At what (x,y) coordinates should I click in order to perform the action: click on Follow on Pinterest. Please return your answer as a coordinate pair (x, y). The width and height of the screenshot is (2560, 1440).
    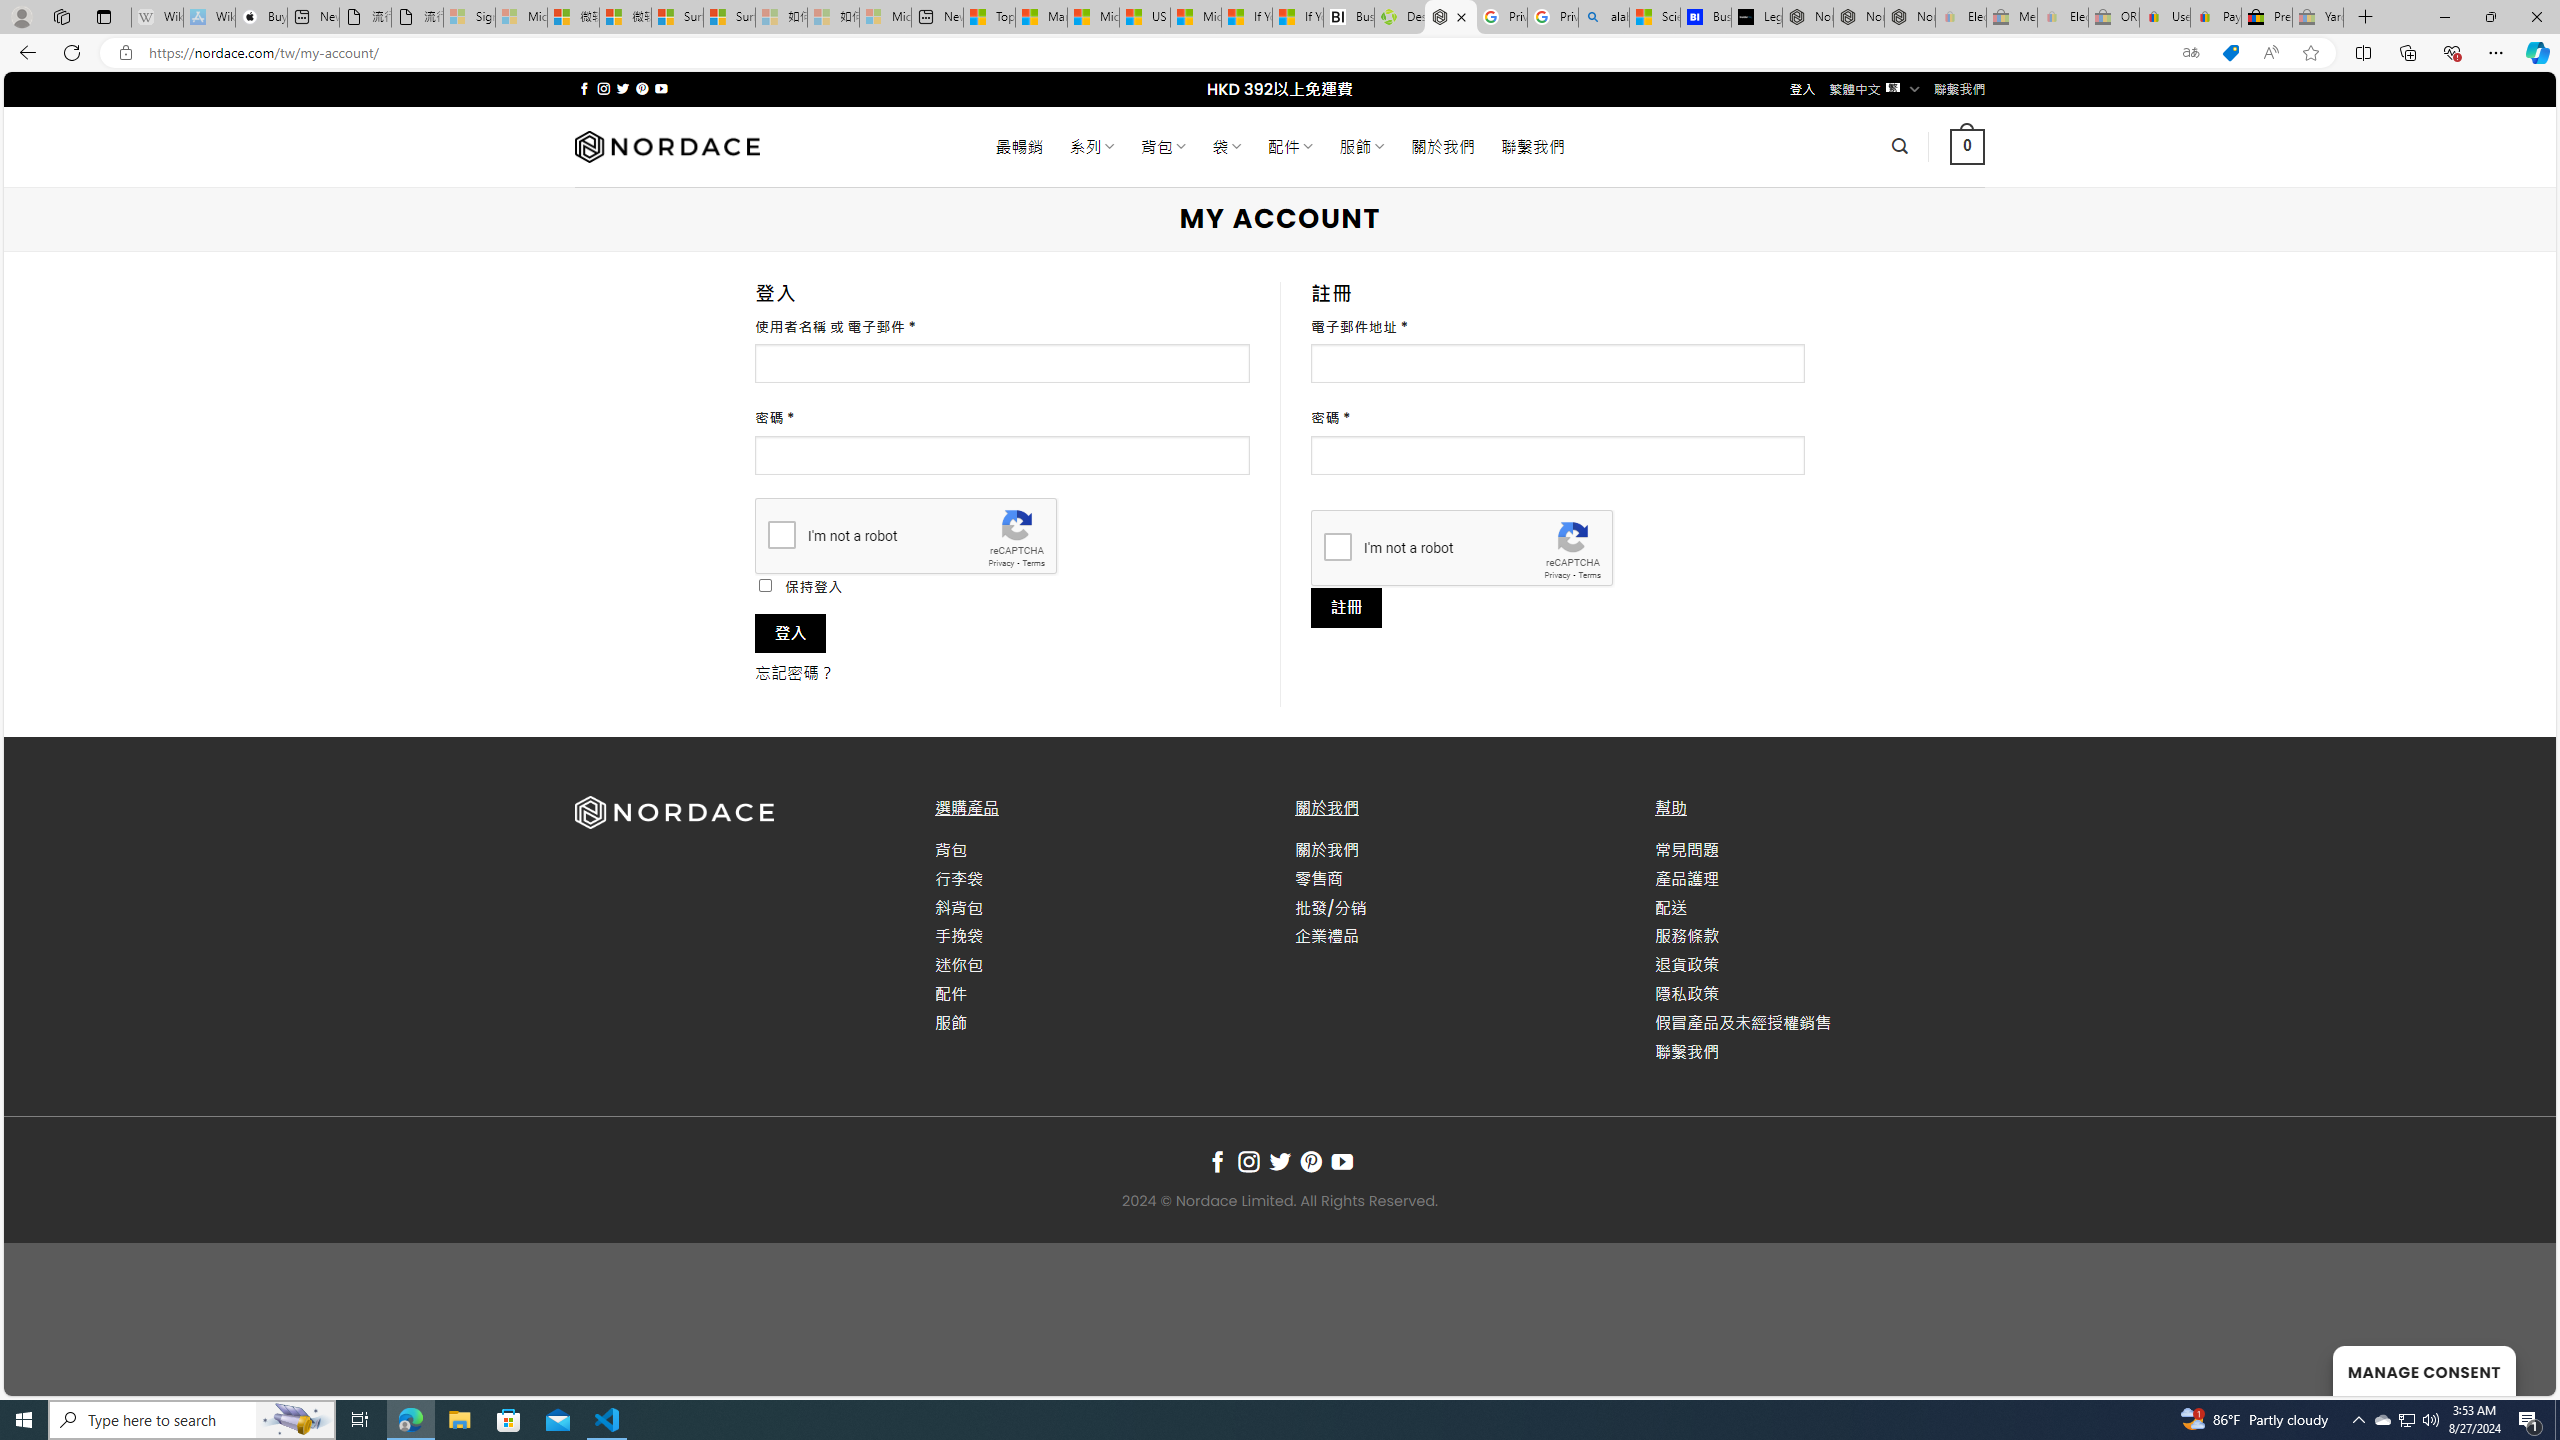
    Looking at the image, I should click on (1310, 1162).